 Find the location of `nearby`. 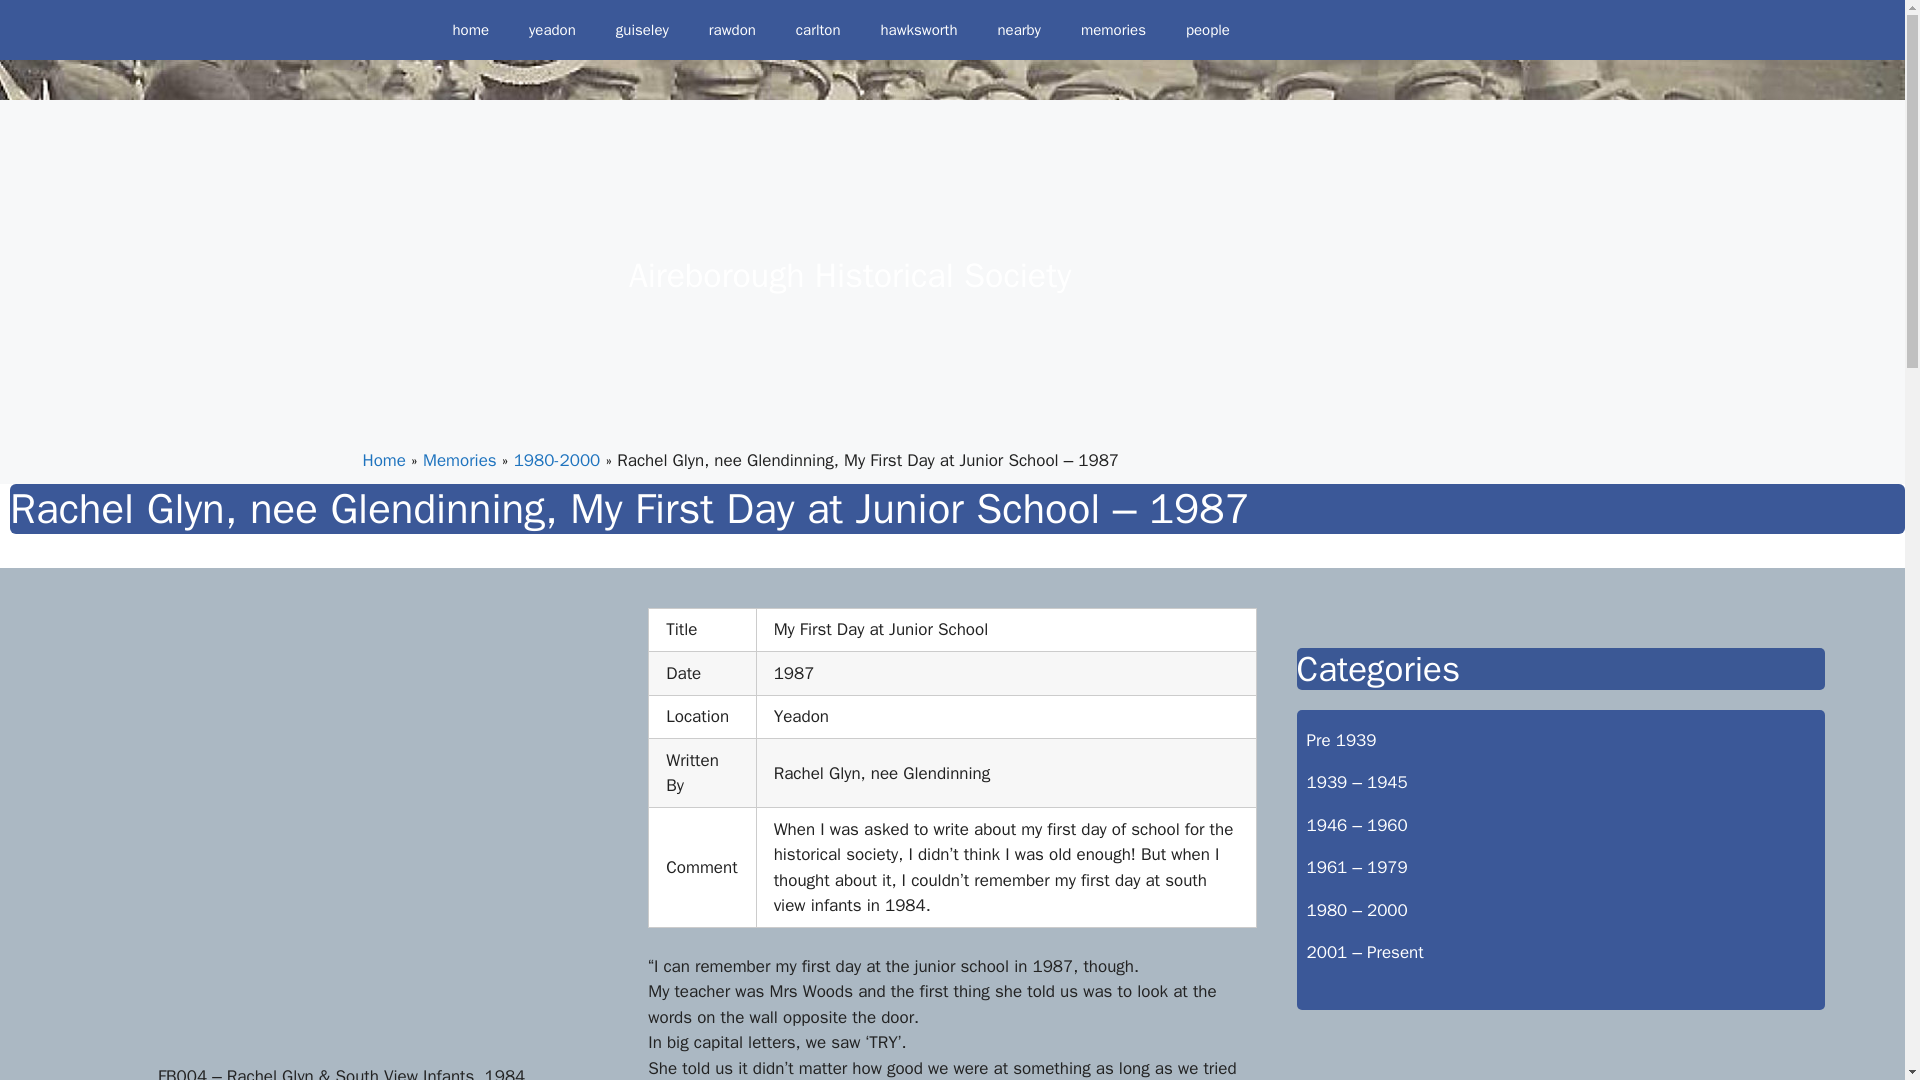

nearby is located at coordinates (1018, 30).